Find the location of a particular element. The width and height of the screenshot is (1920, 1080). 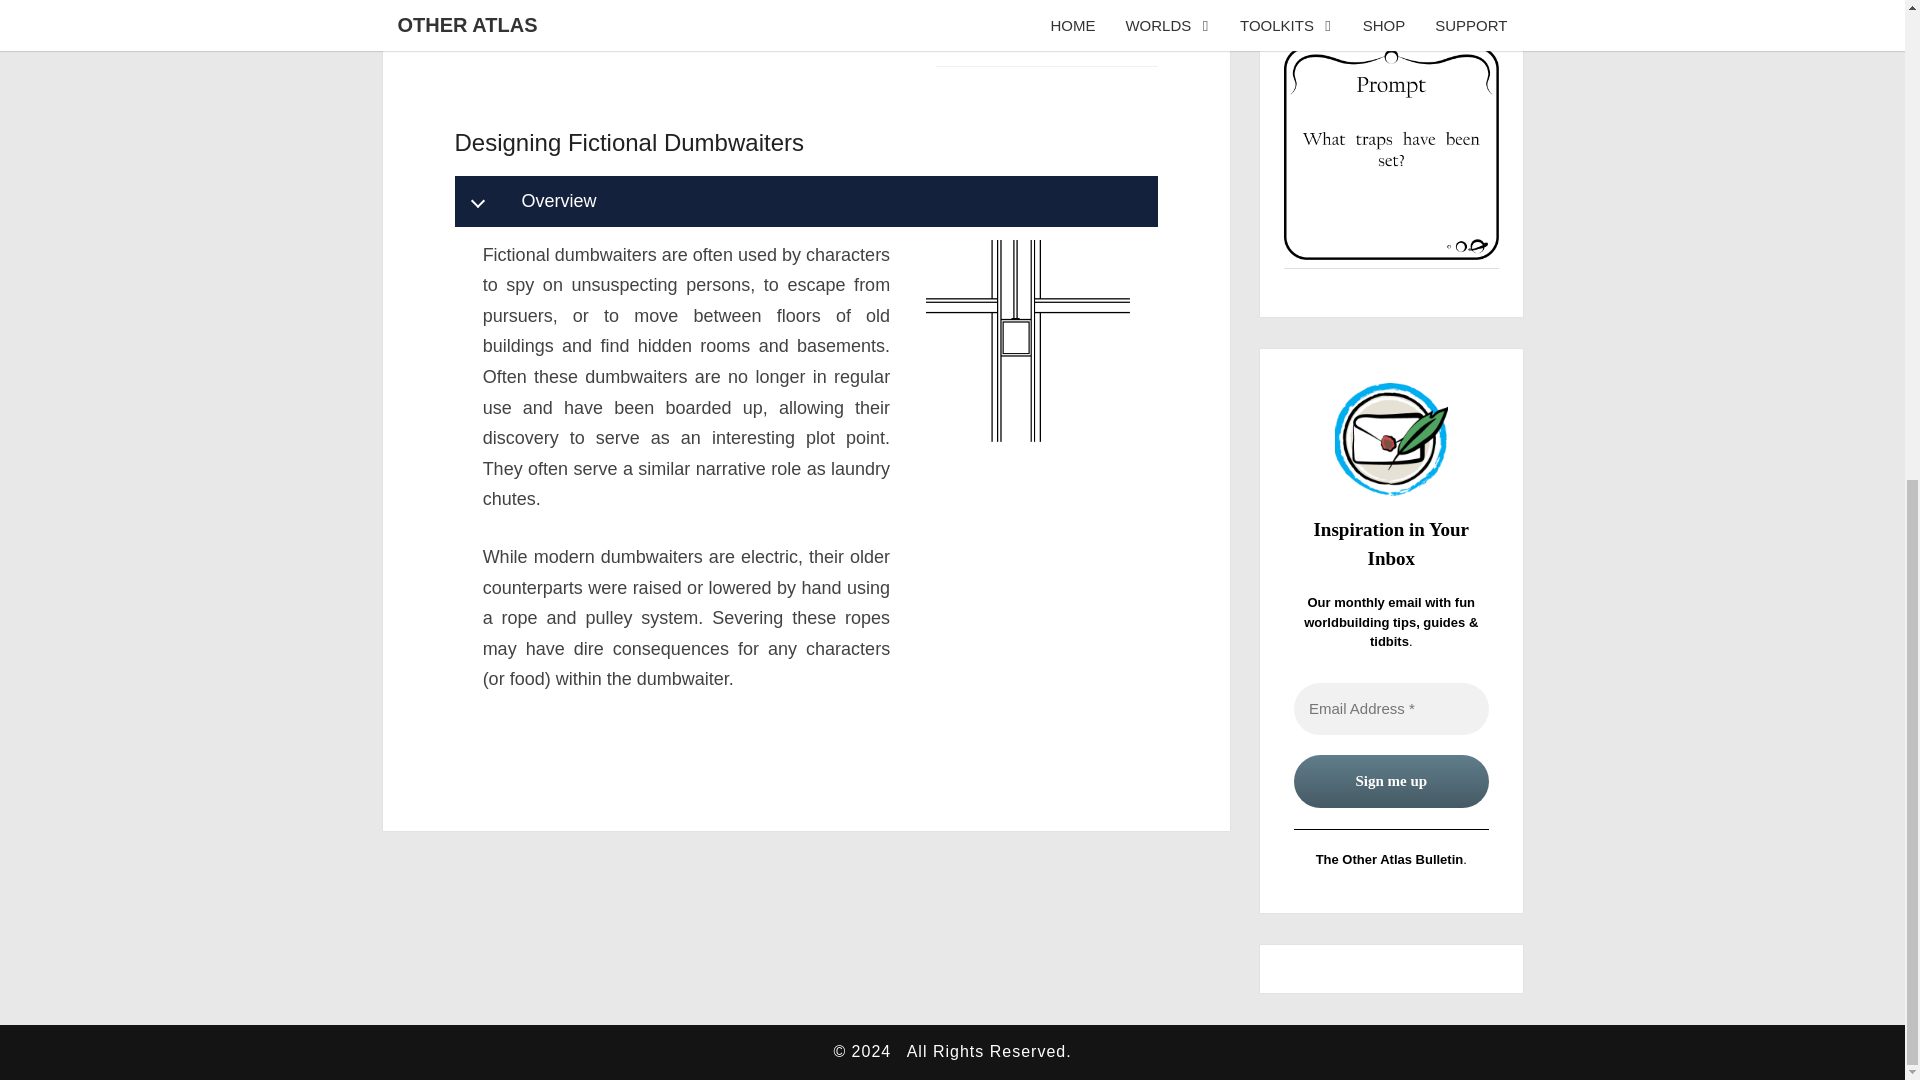

Wigit Tip 139-01 is located at coordinates (1392, 154).